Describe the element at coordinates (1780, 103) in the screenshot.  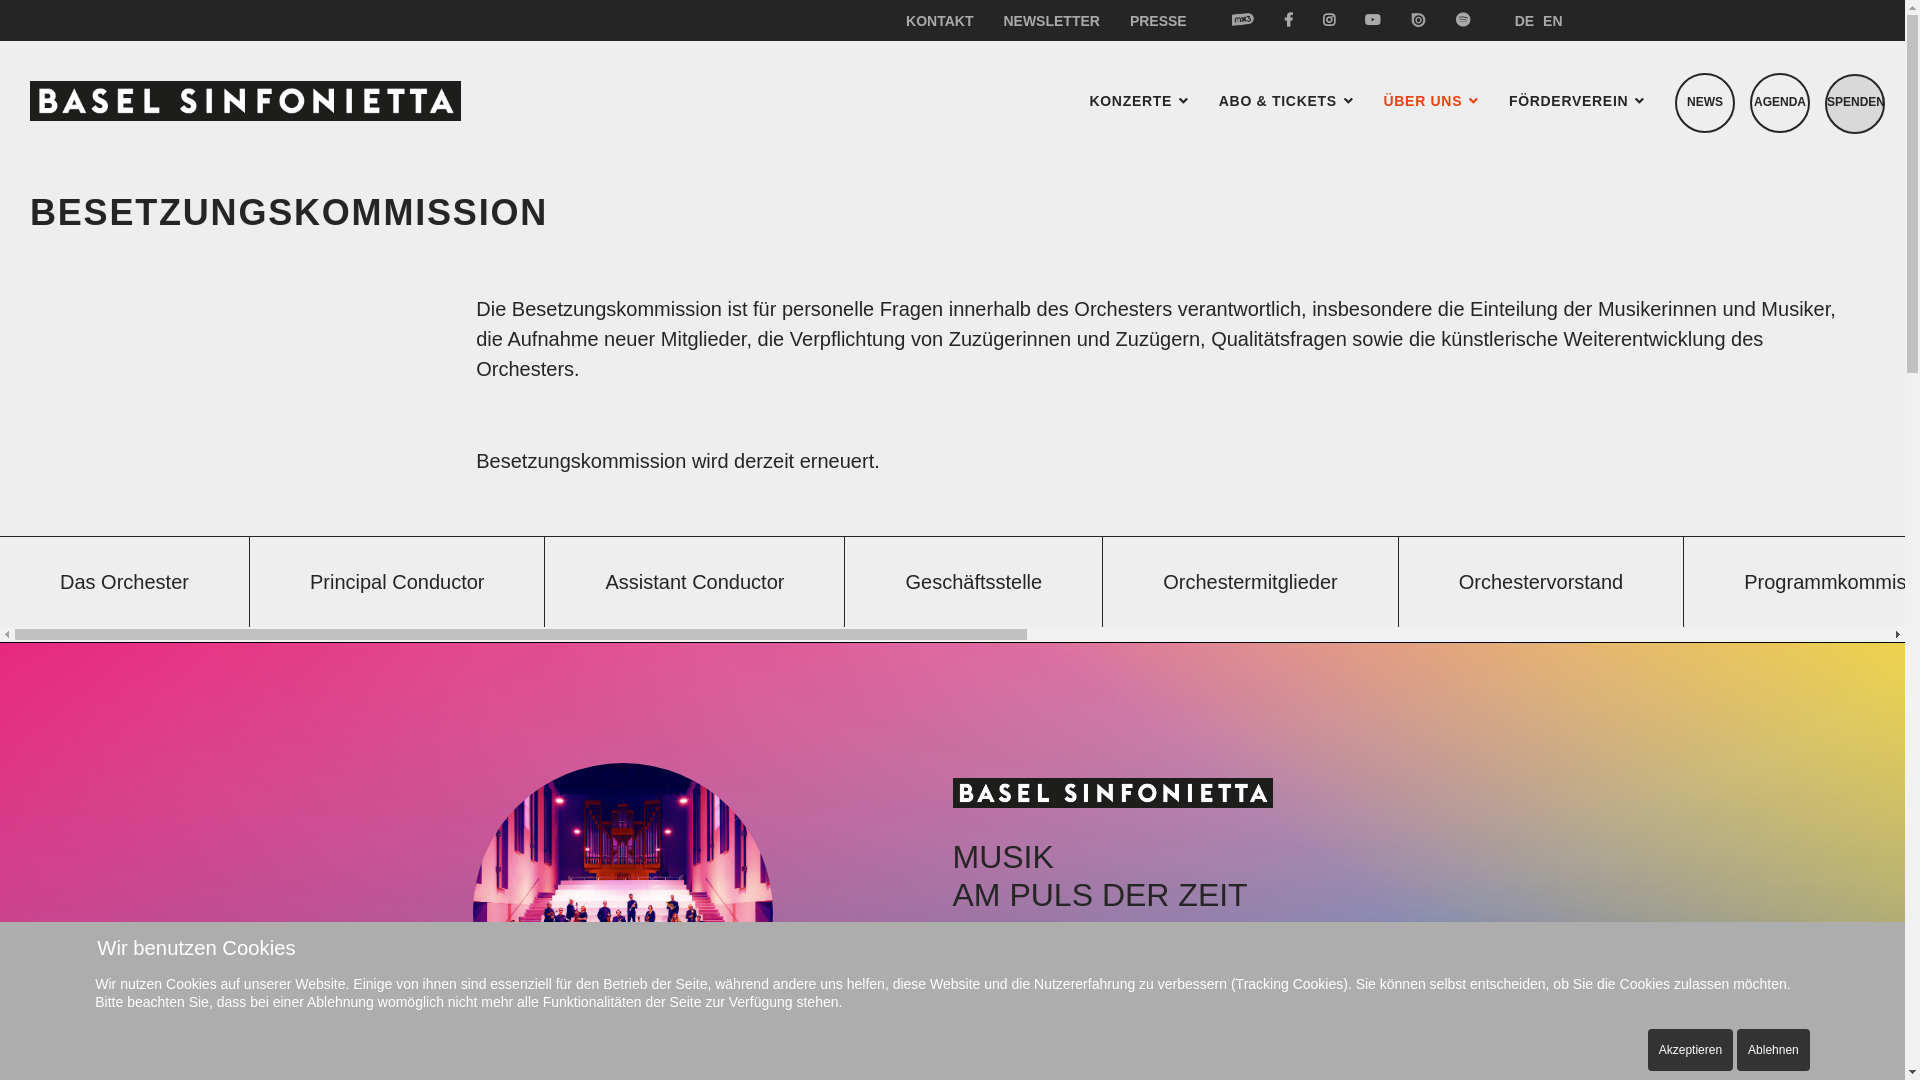
I see `AGENDA` at that location.